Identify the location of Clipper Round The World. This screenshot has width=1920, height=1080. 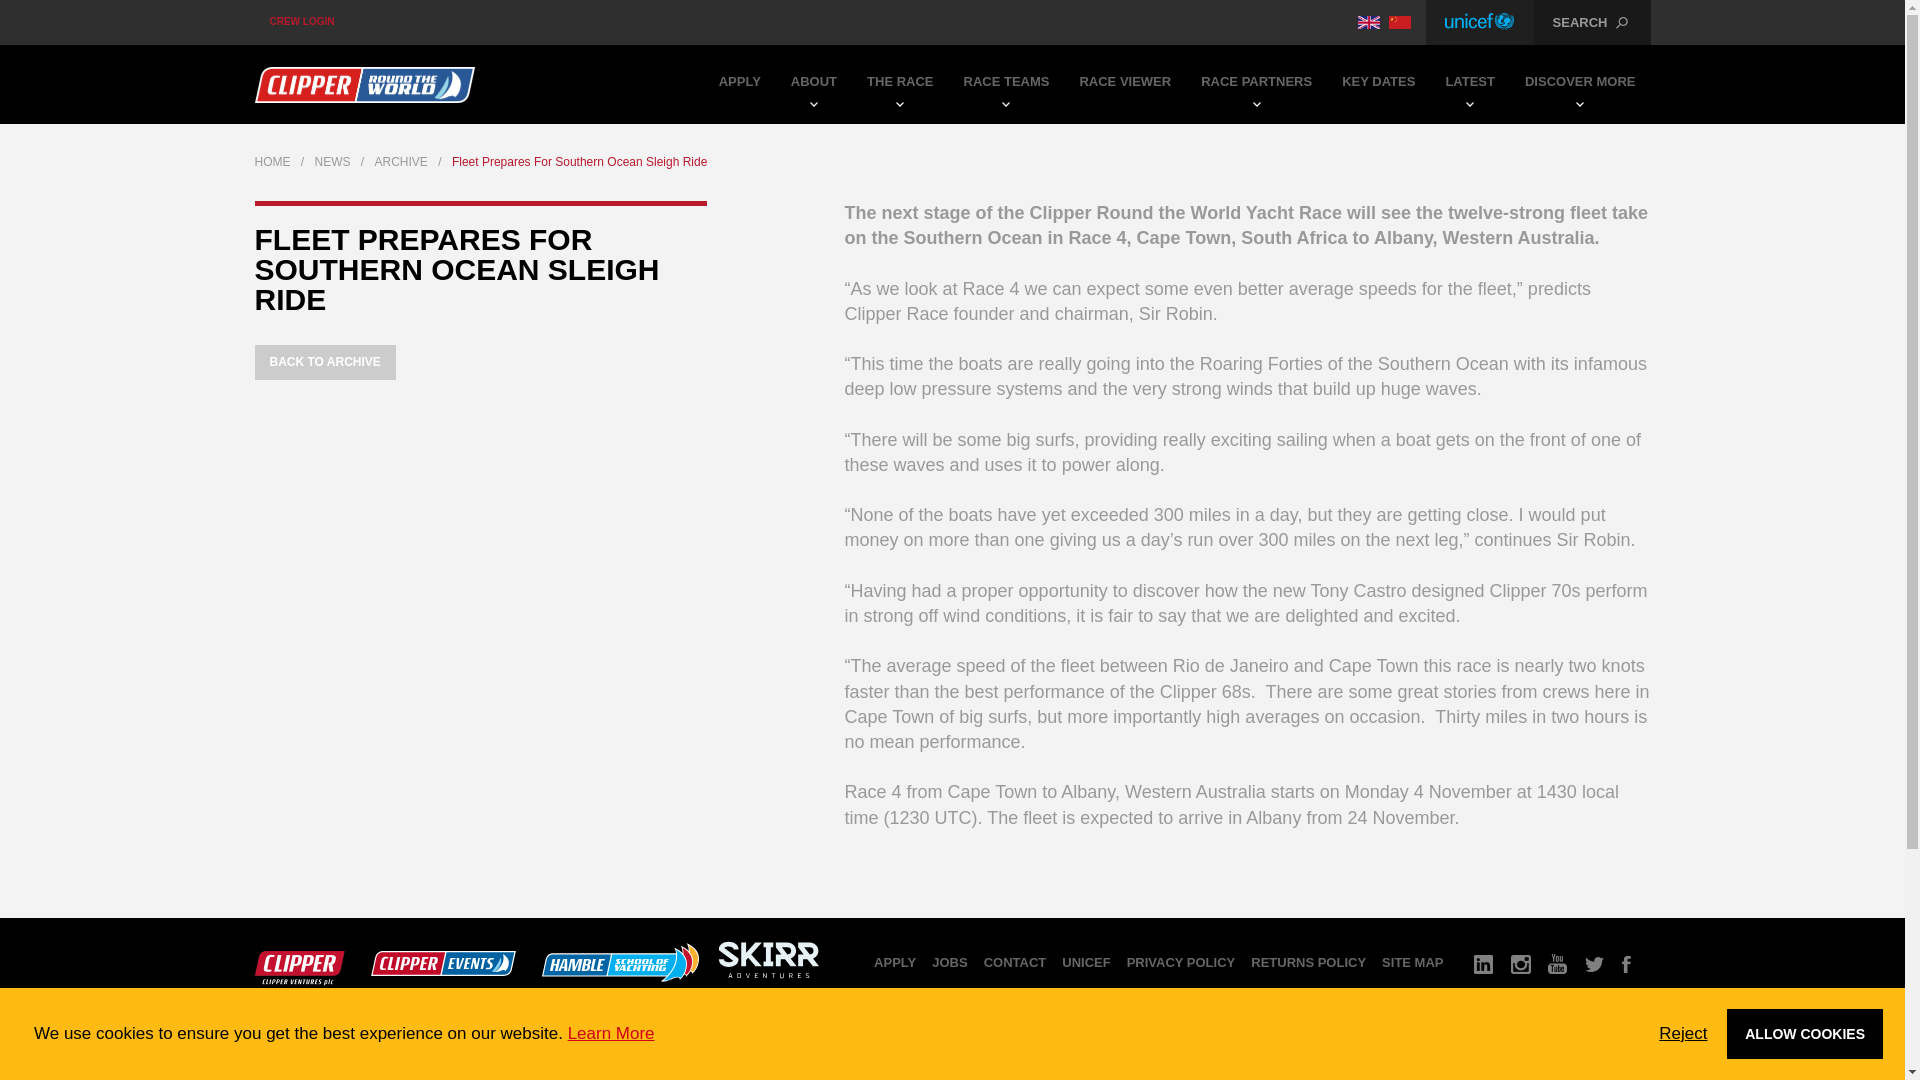
(364, 84).